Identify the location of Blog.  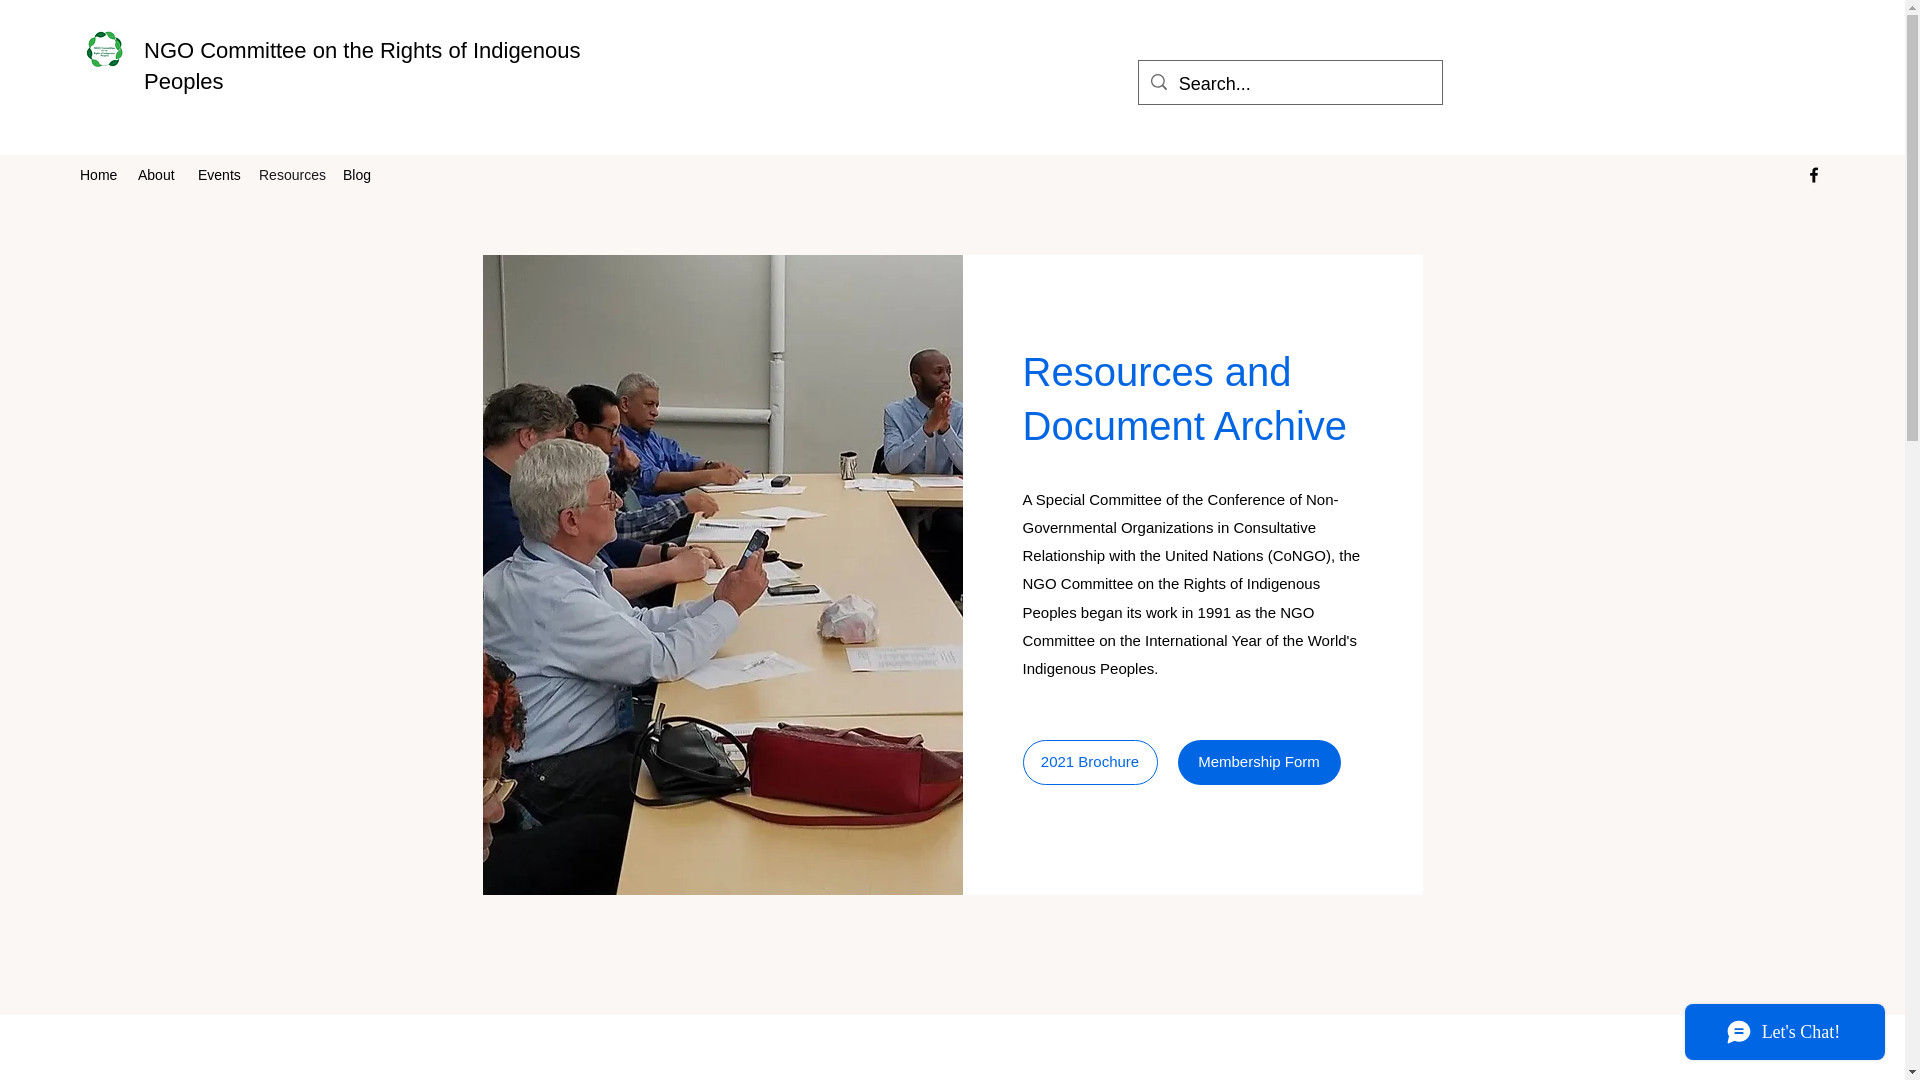
(357, 174).